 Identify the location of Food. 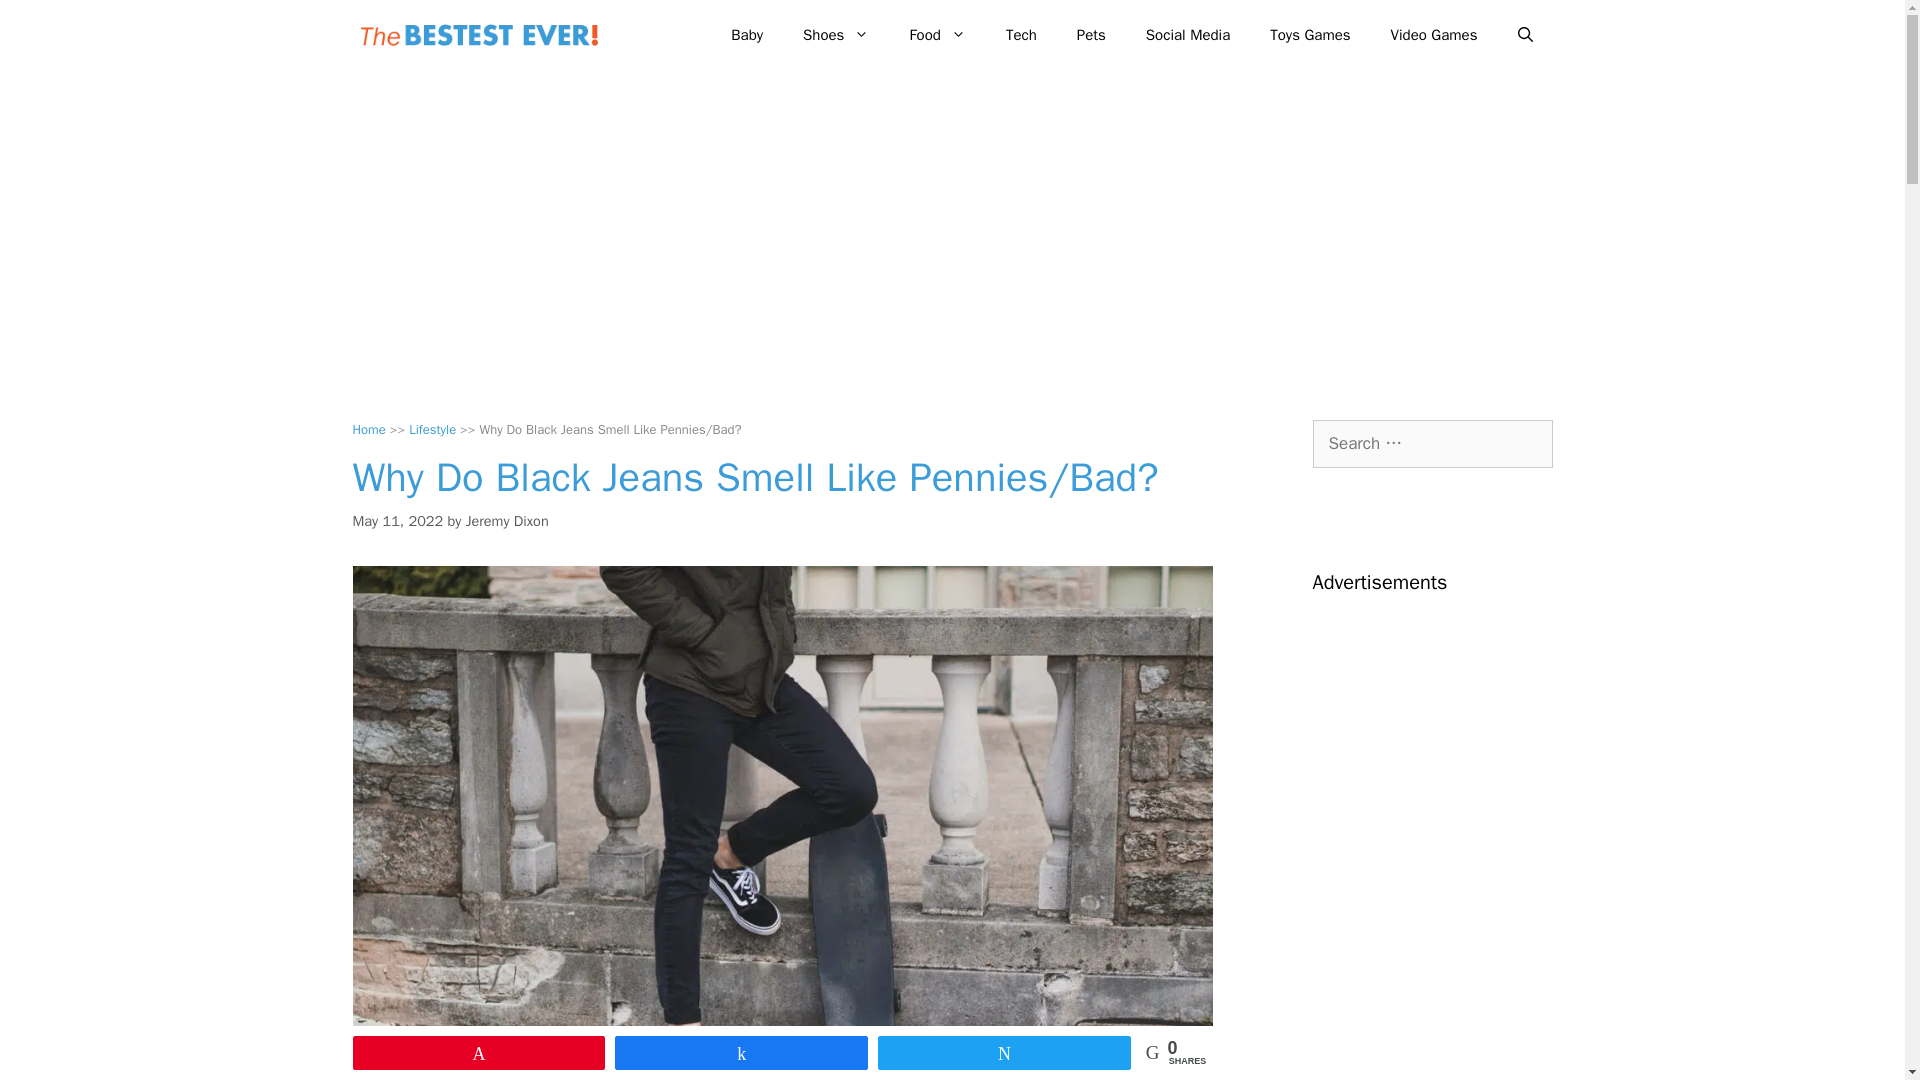
(936, 34).